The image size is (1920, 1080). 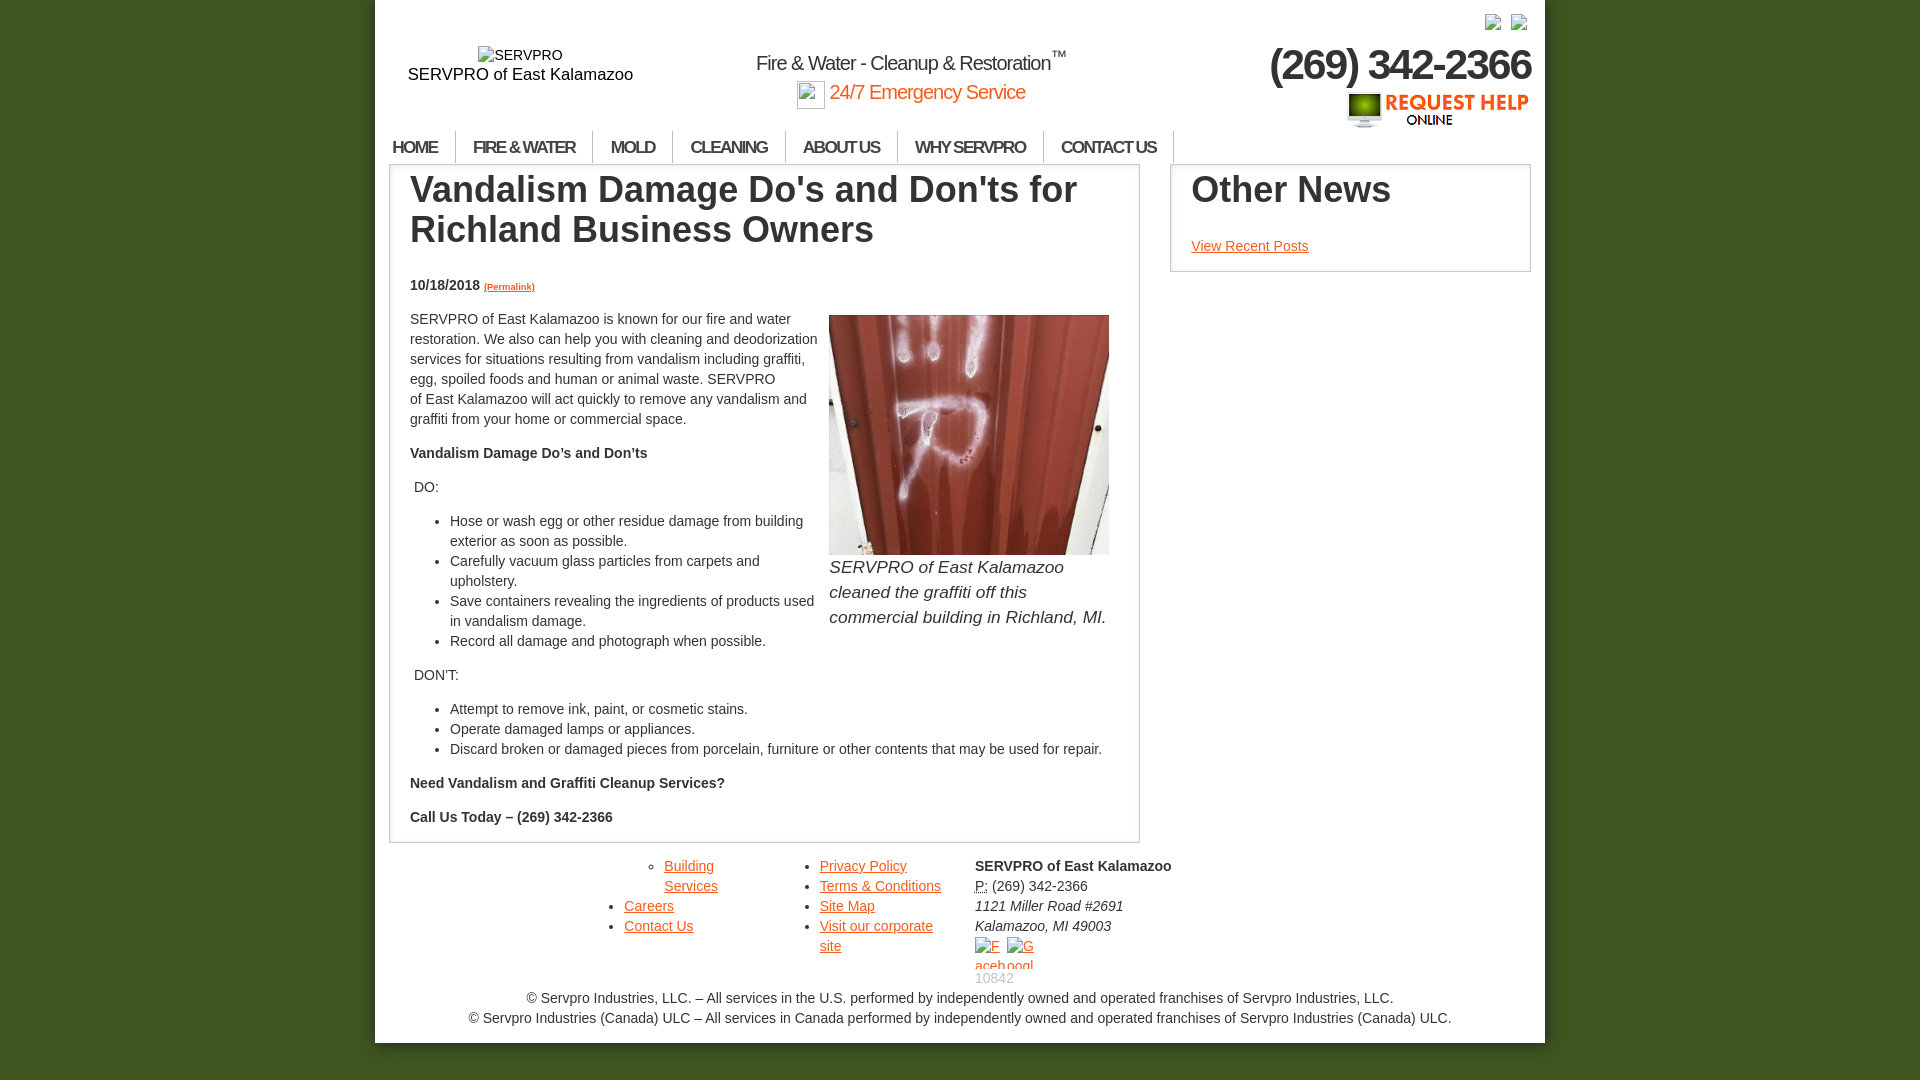 I want to click on MOLD, so click(x=633, y=147).